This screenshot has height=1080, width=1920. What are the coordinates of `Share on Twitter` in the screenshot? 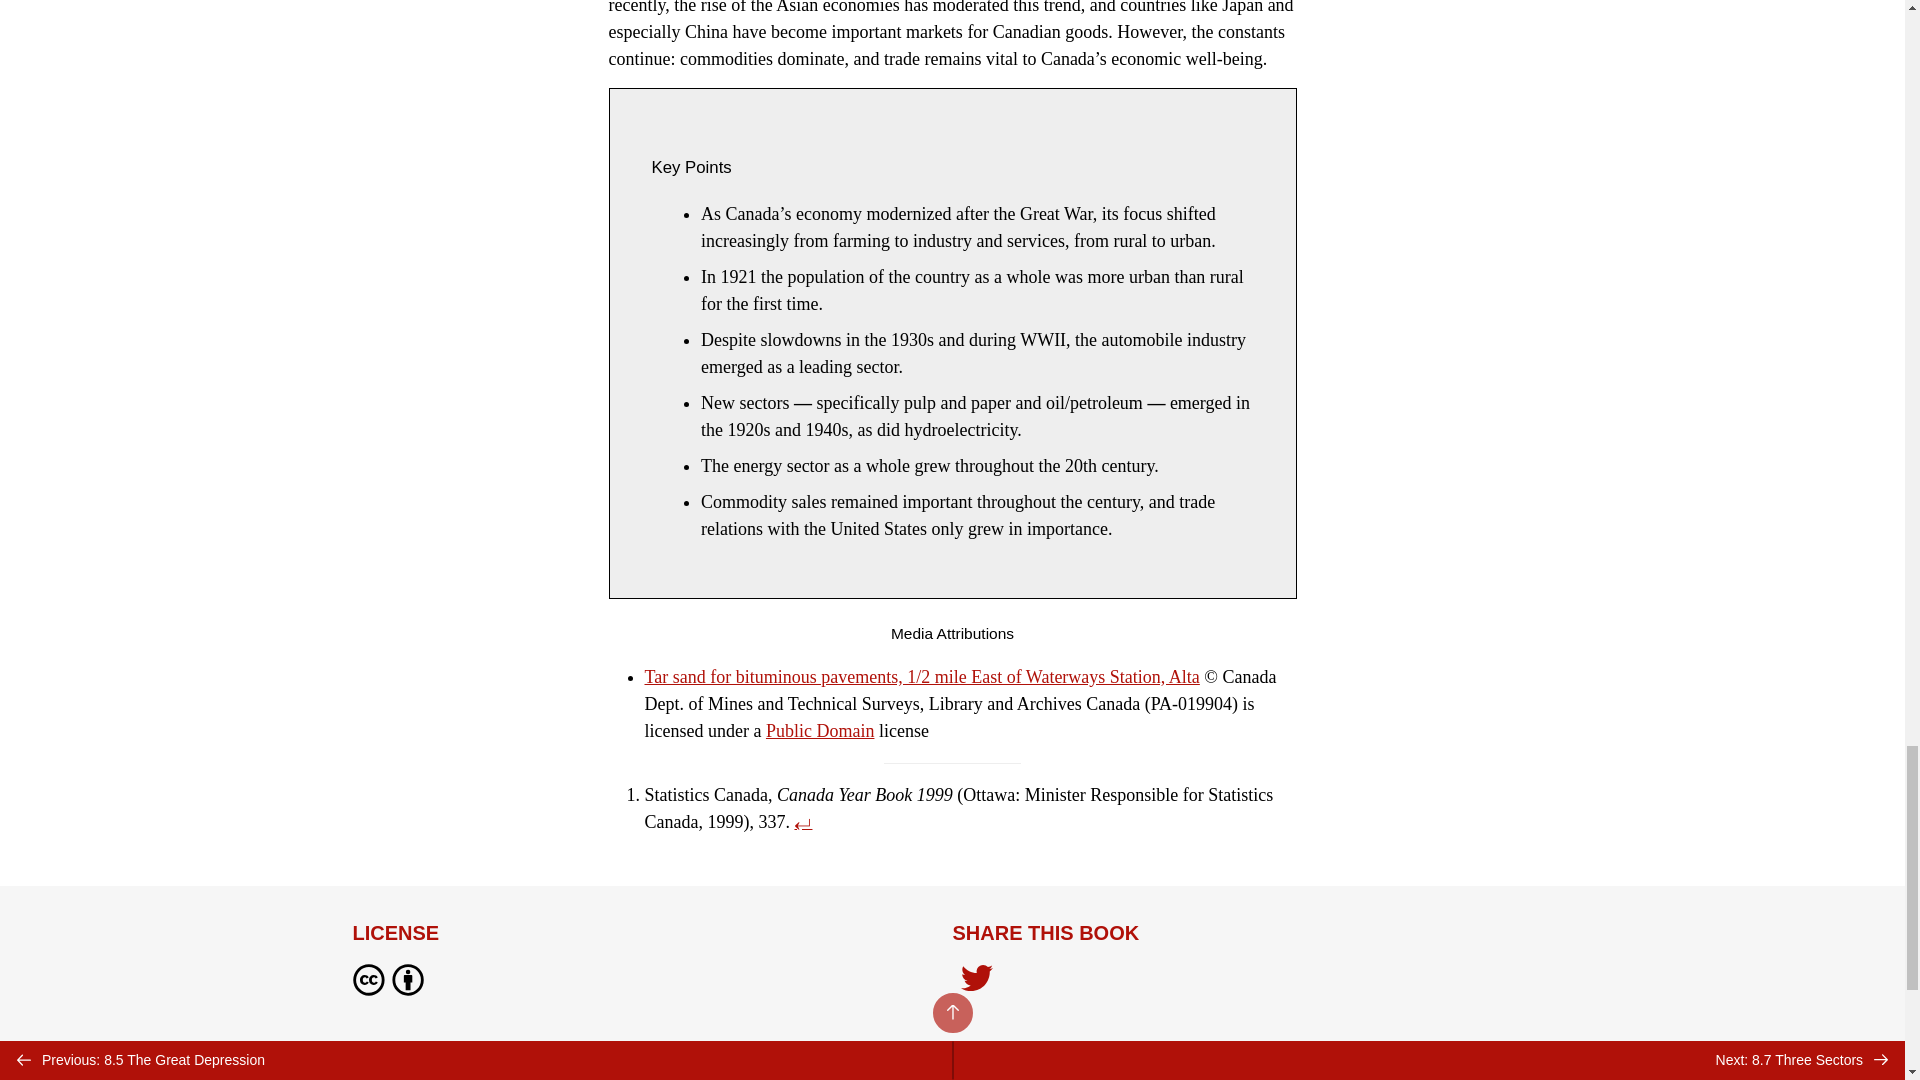 It's located at (976, 980).